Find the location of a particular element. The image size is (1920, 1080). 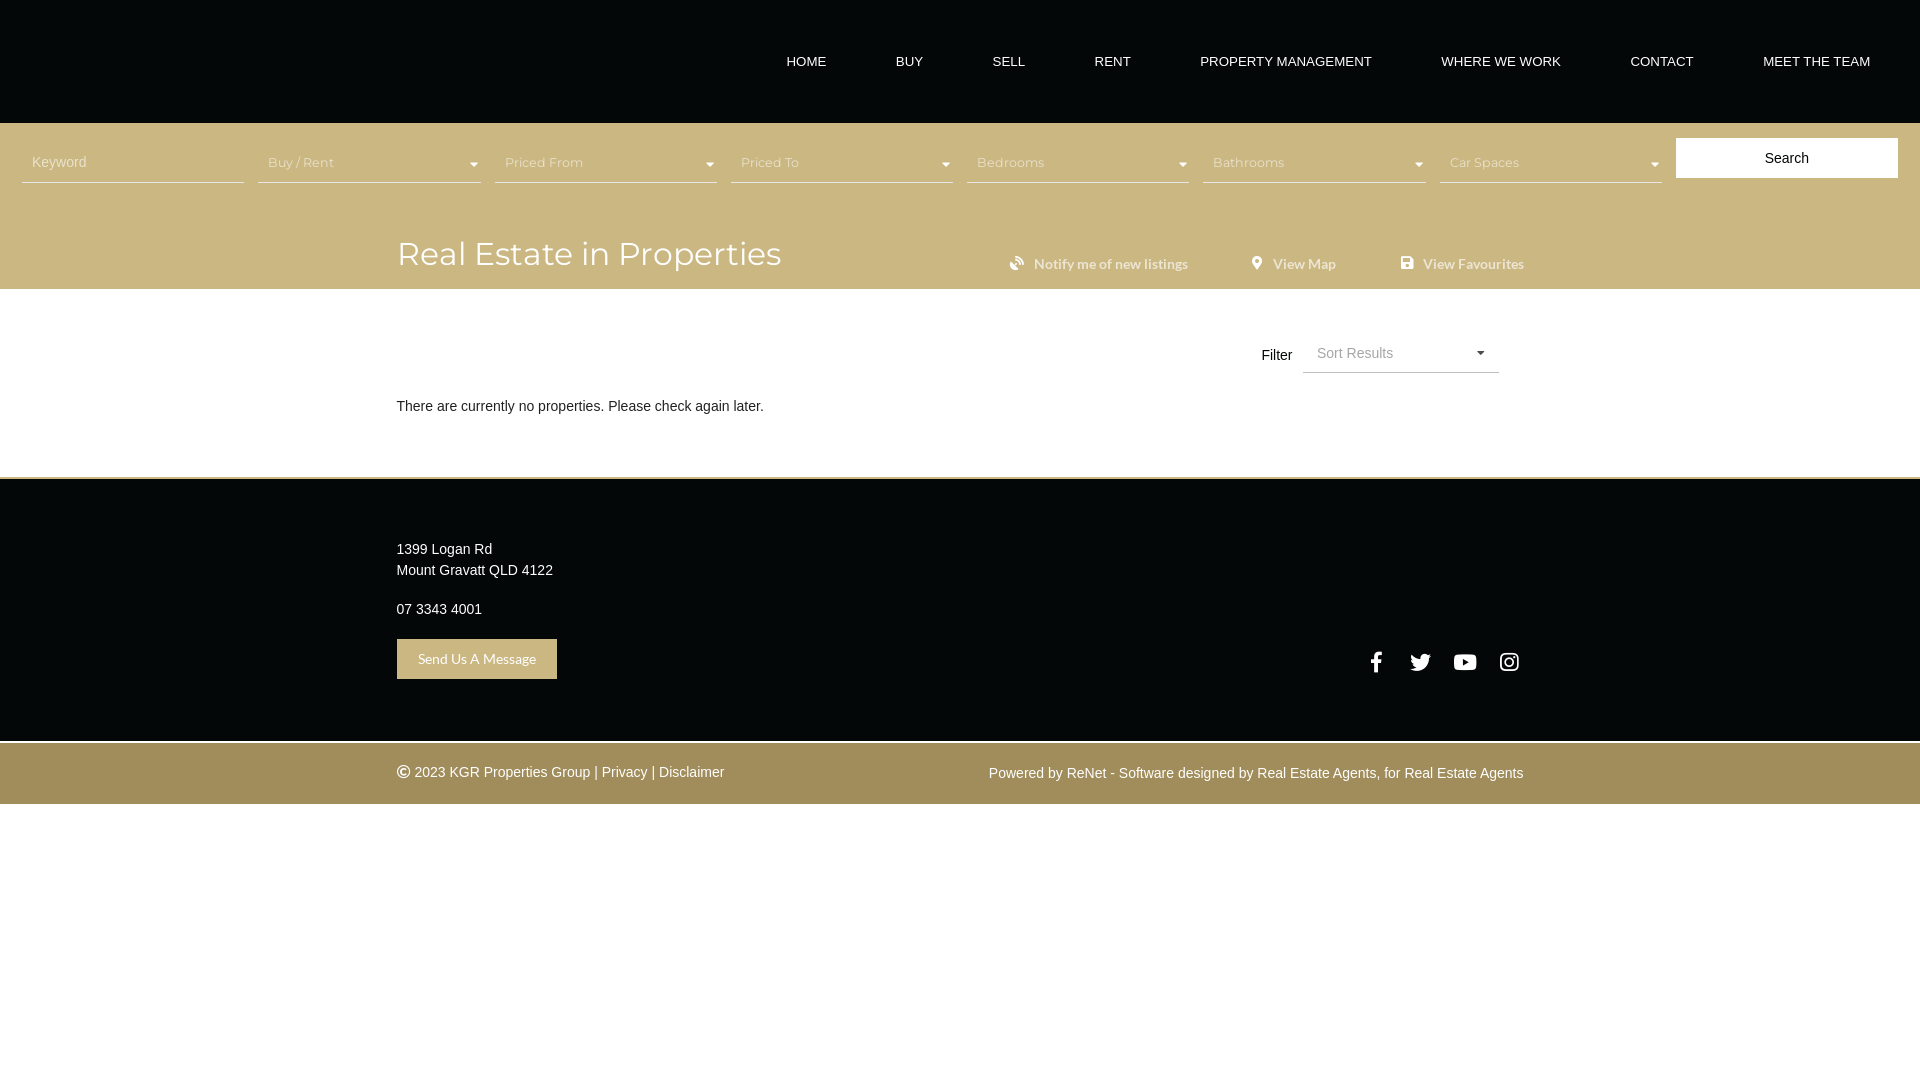

Disclaimer is located at coordinates (692, 772).